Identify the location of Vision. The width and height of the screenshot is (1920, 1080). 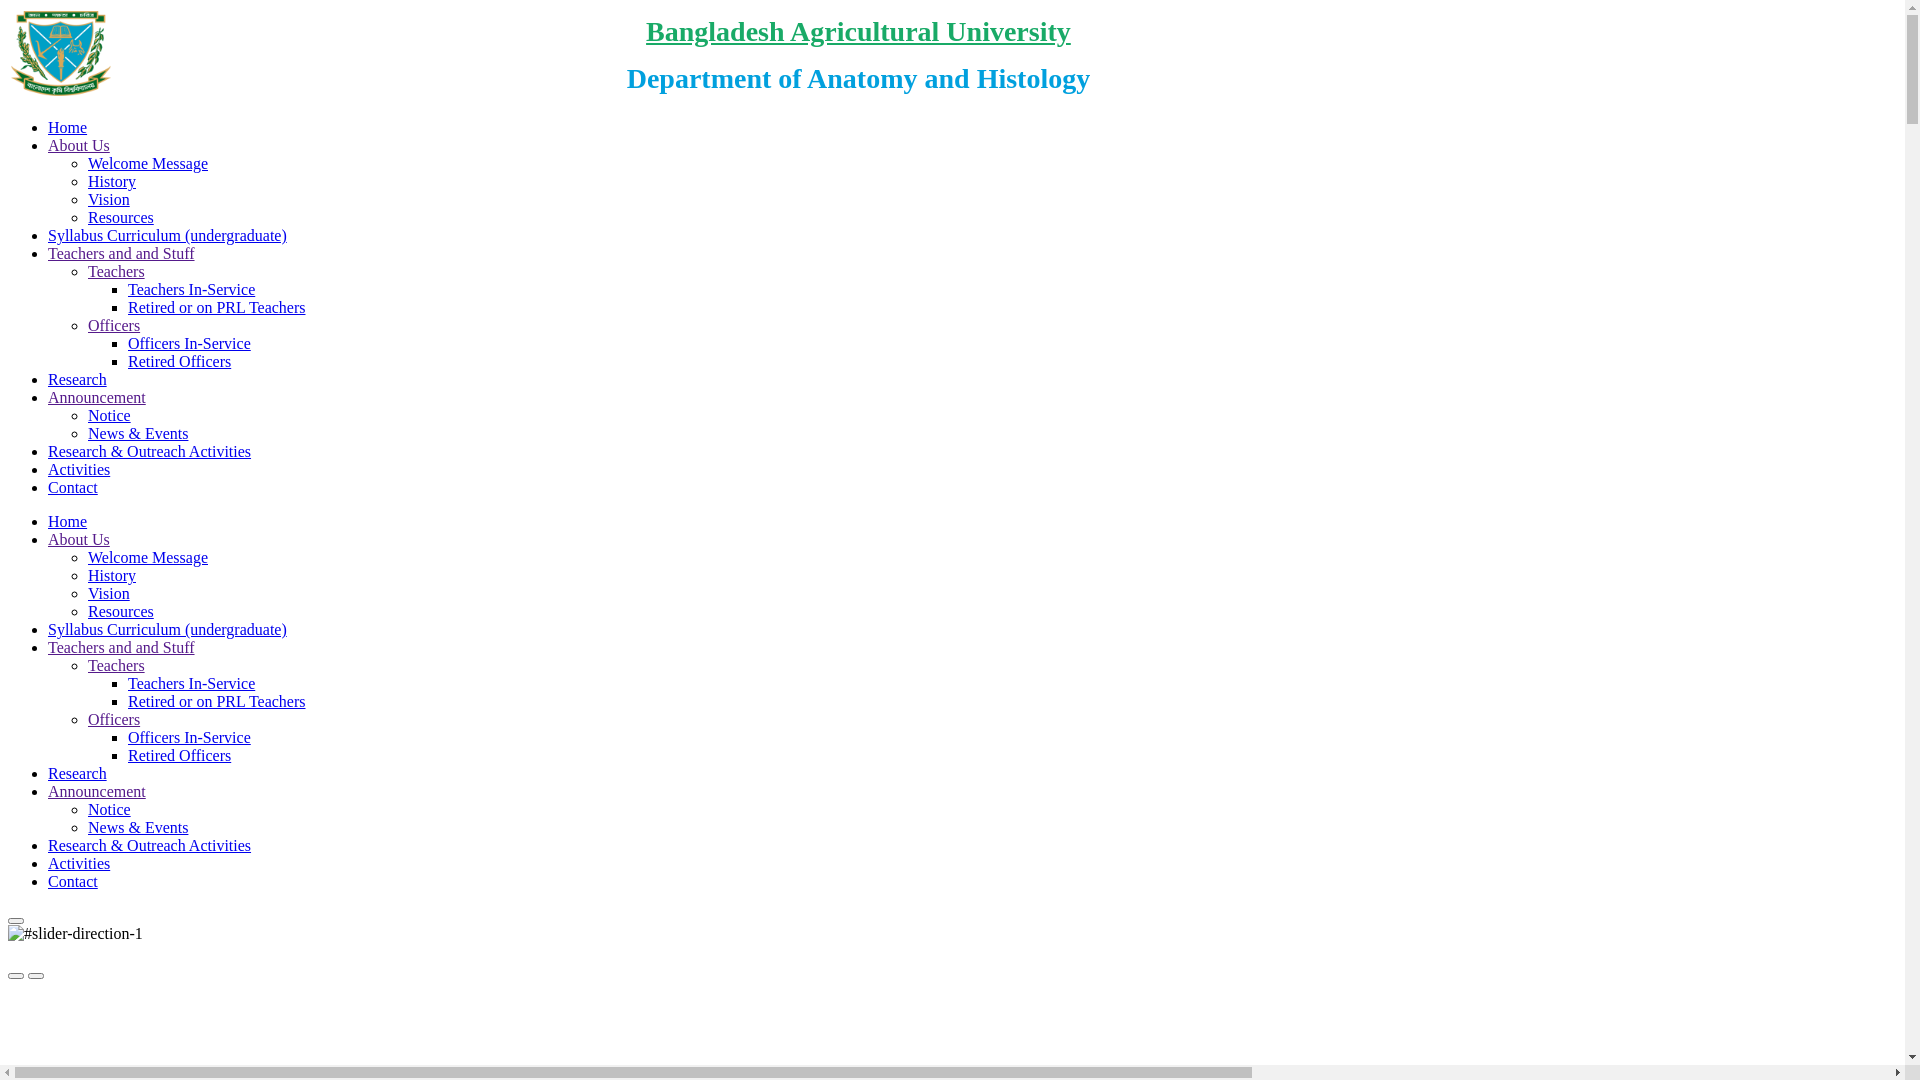
(109, 200).